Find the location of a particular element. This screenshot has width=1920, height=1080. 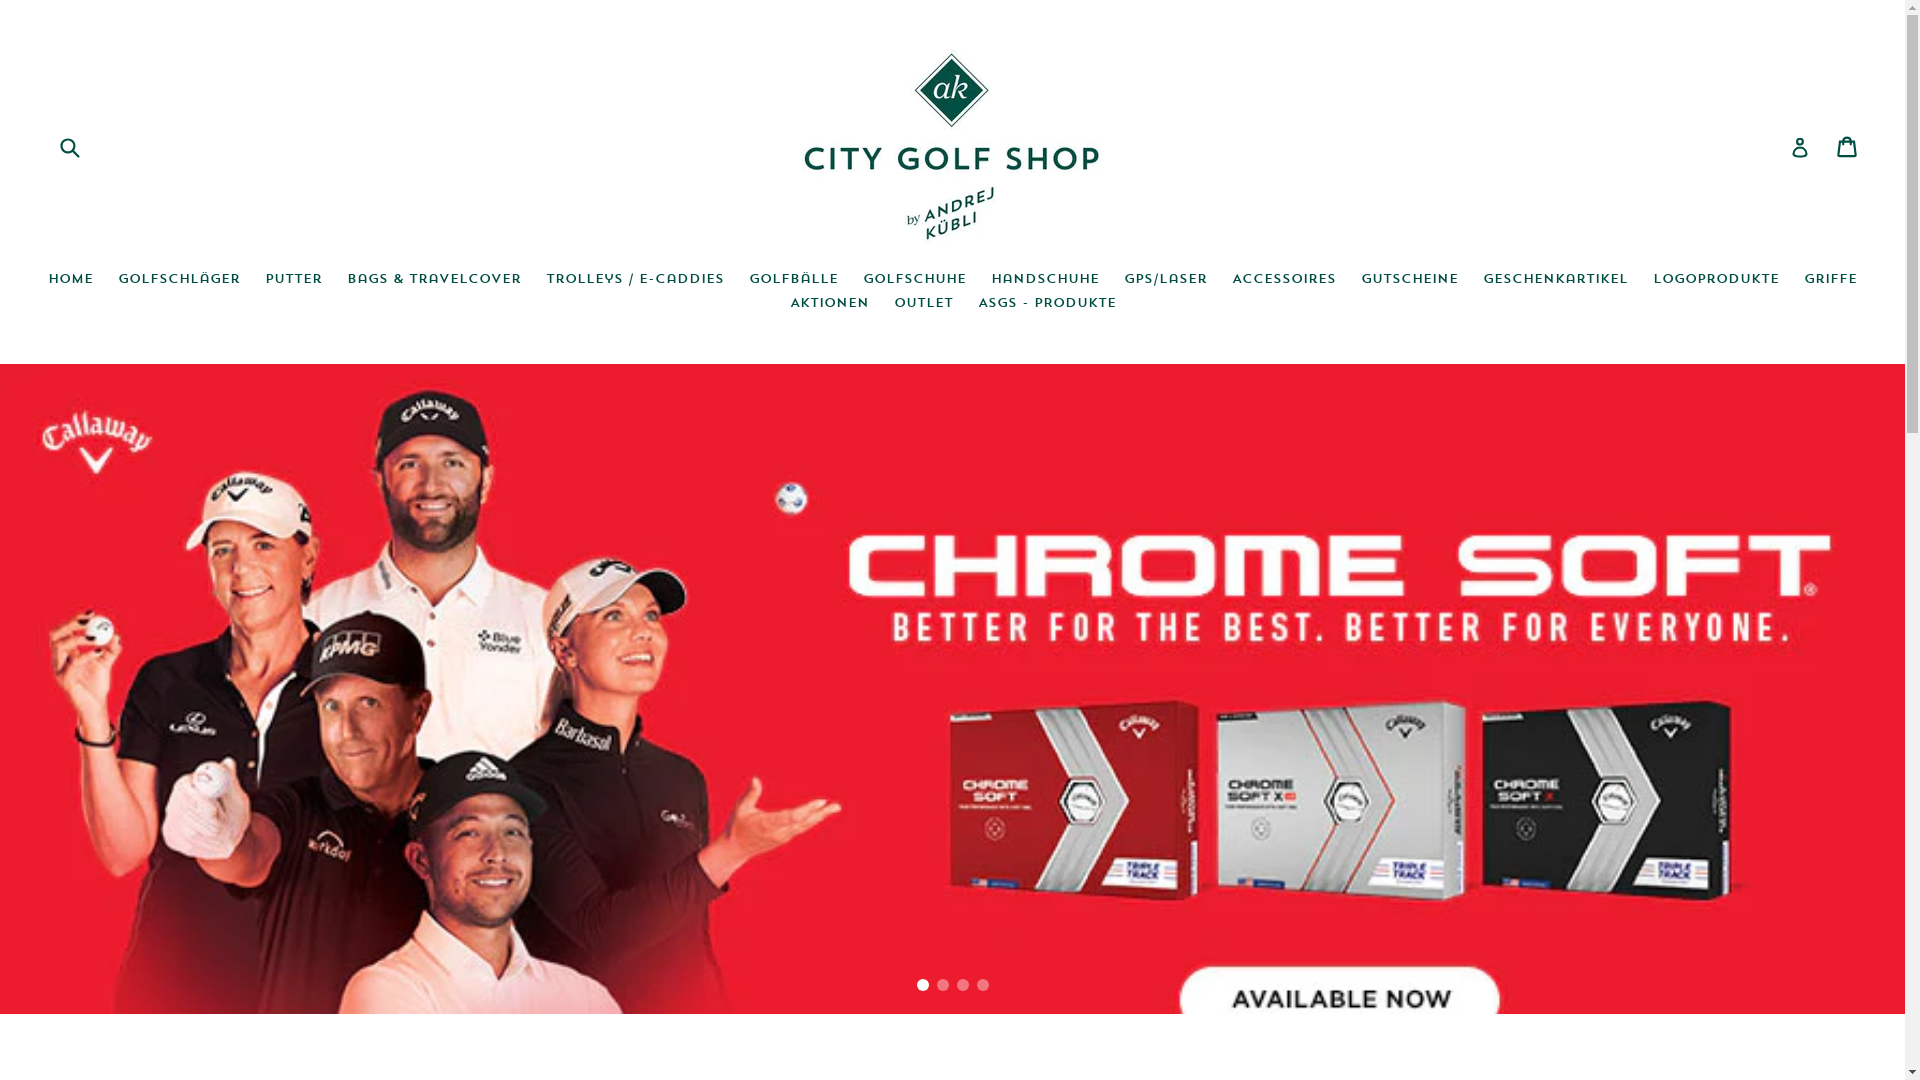

Outlet is located at coordinates (924, 304).